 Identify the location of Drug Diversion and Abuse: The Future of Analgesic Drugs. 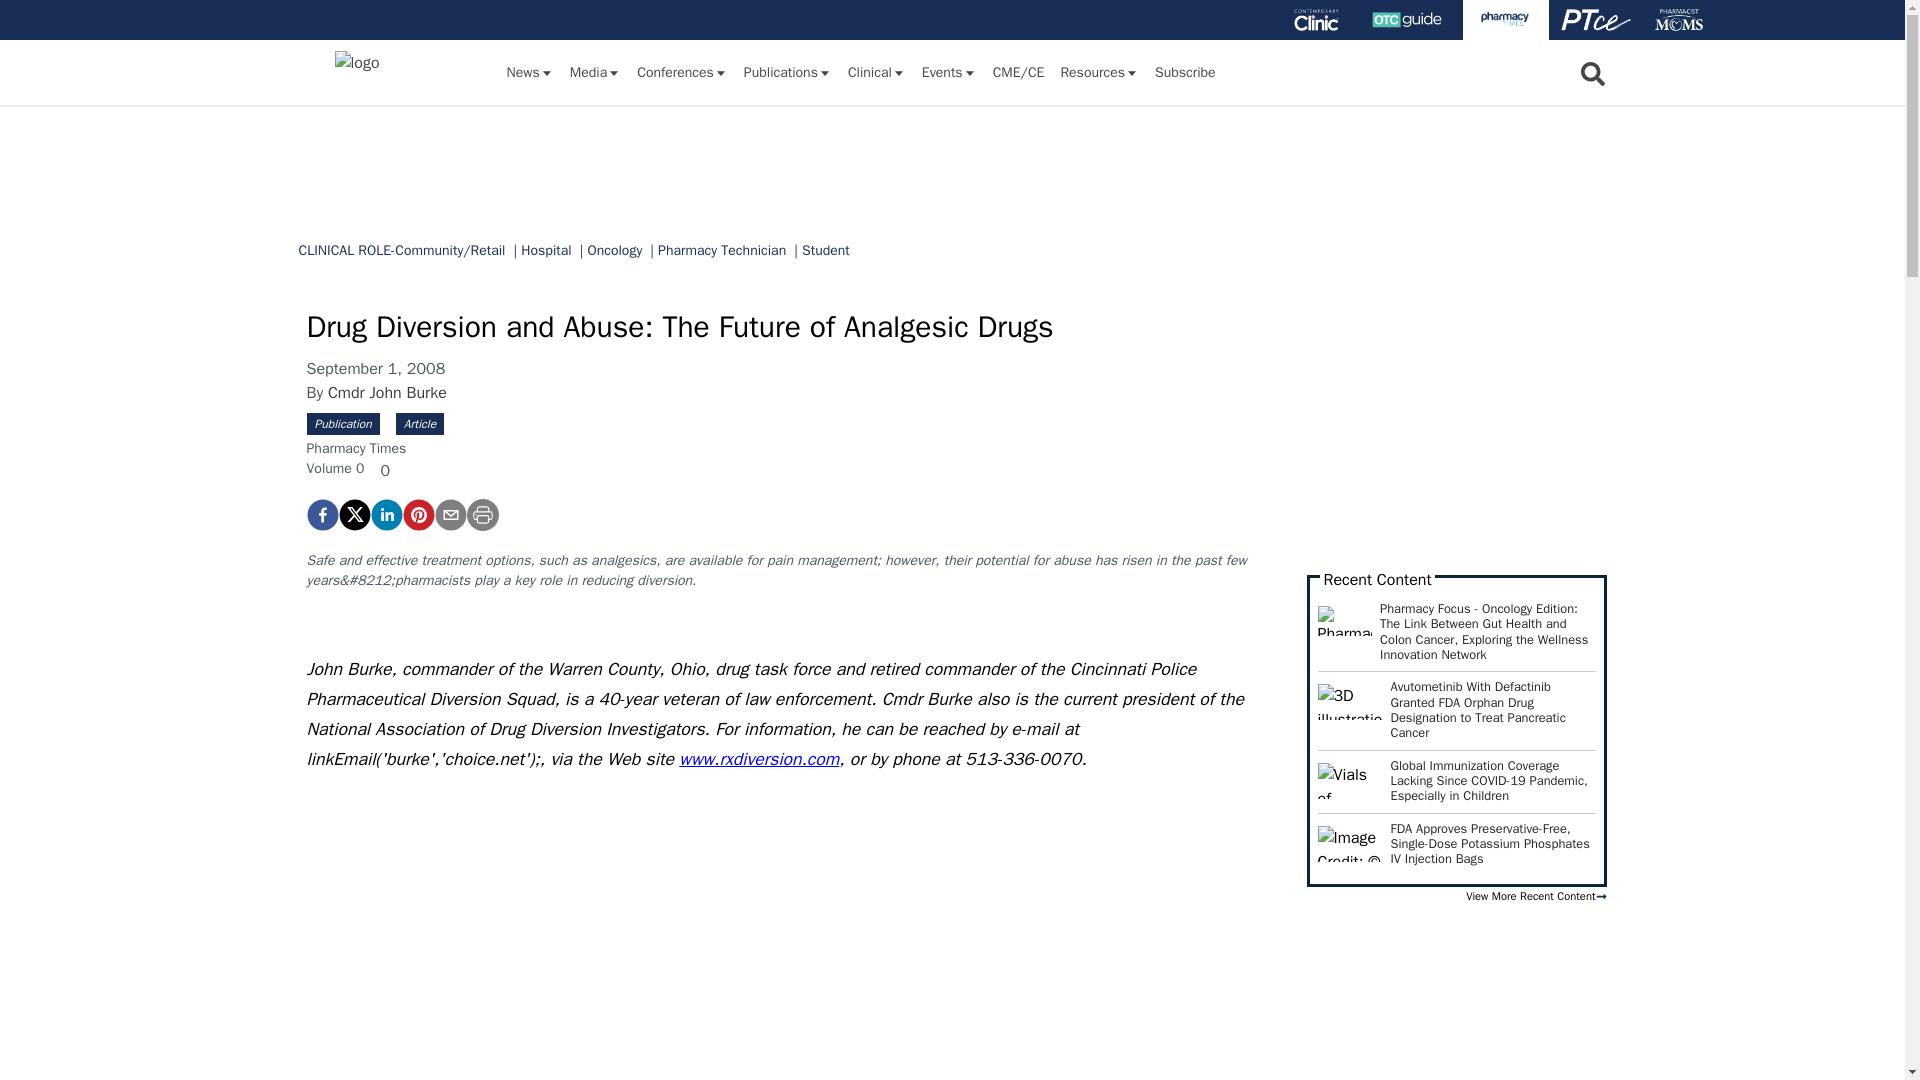
(321, 514).